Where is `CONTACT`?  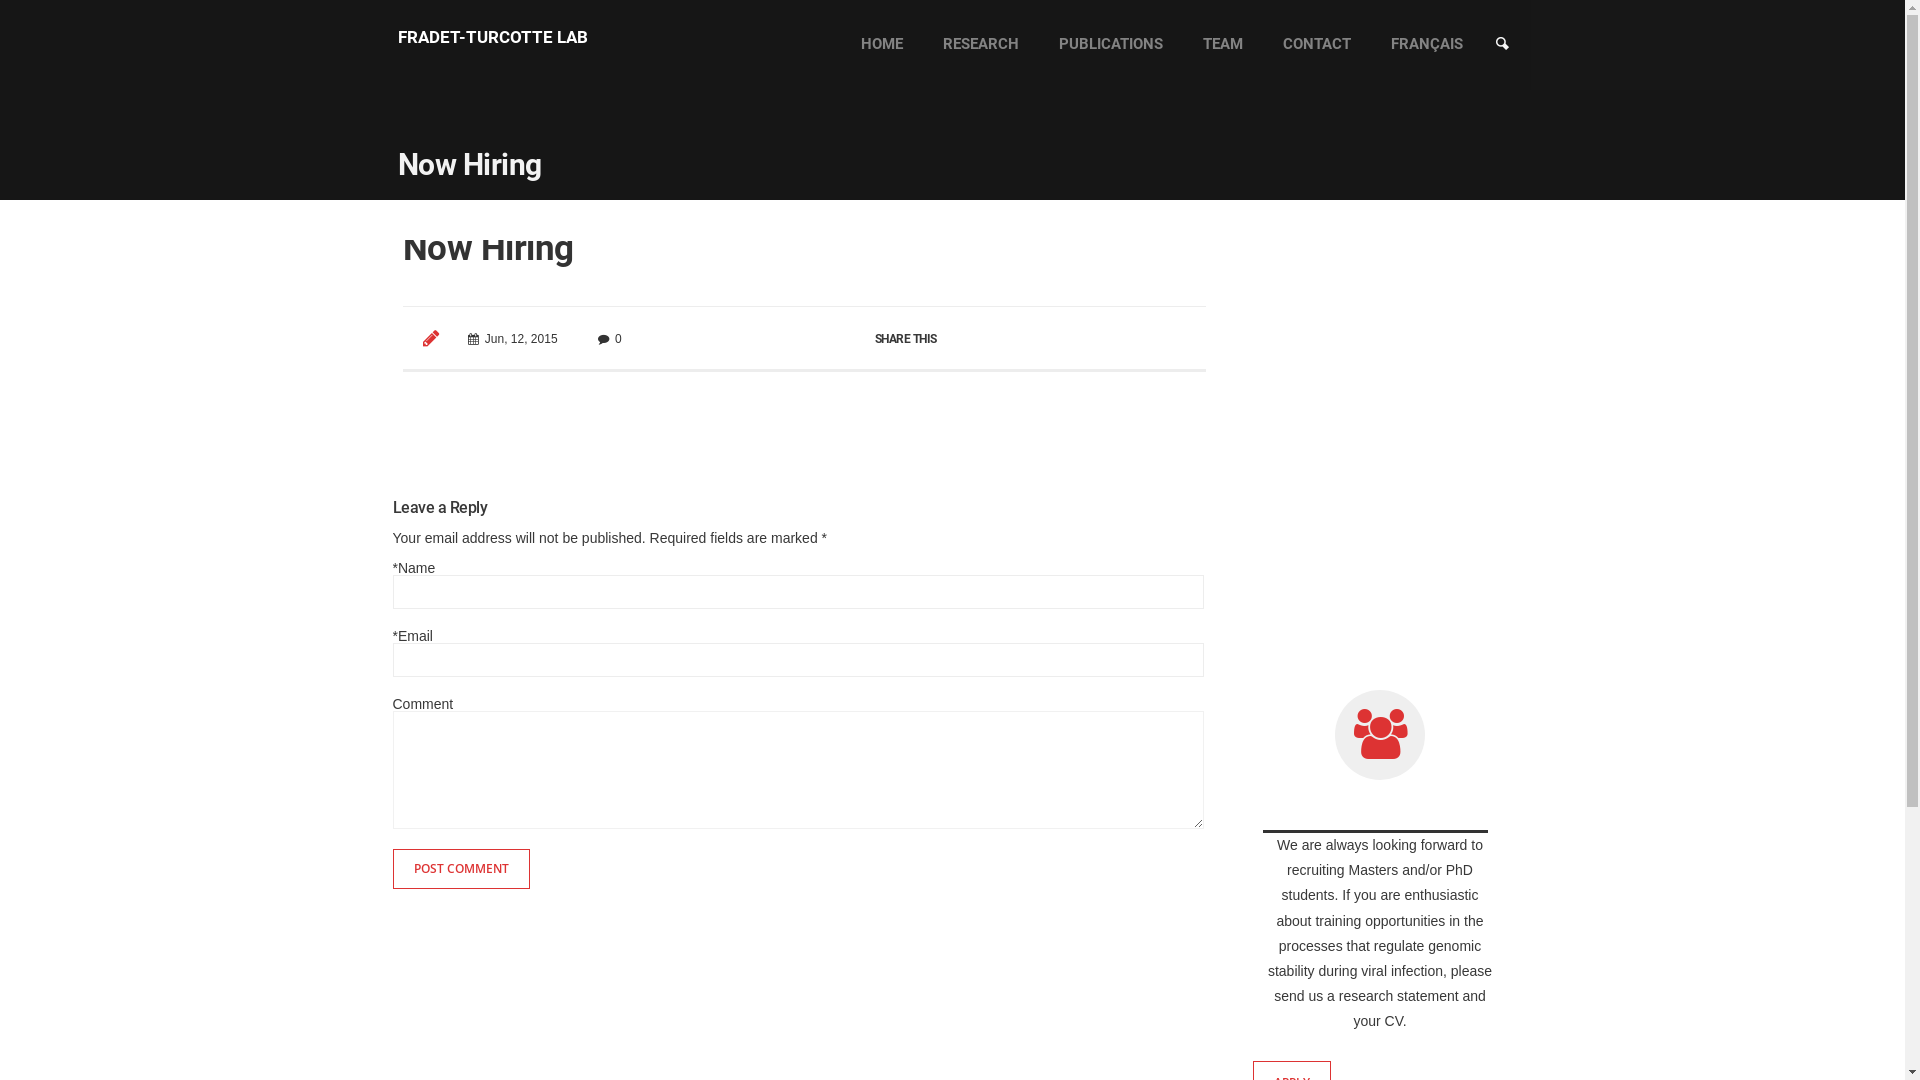
CONTACT is located at coordinates (1316, 45).